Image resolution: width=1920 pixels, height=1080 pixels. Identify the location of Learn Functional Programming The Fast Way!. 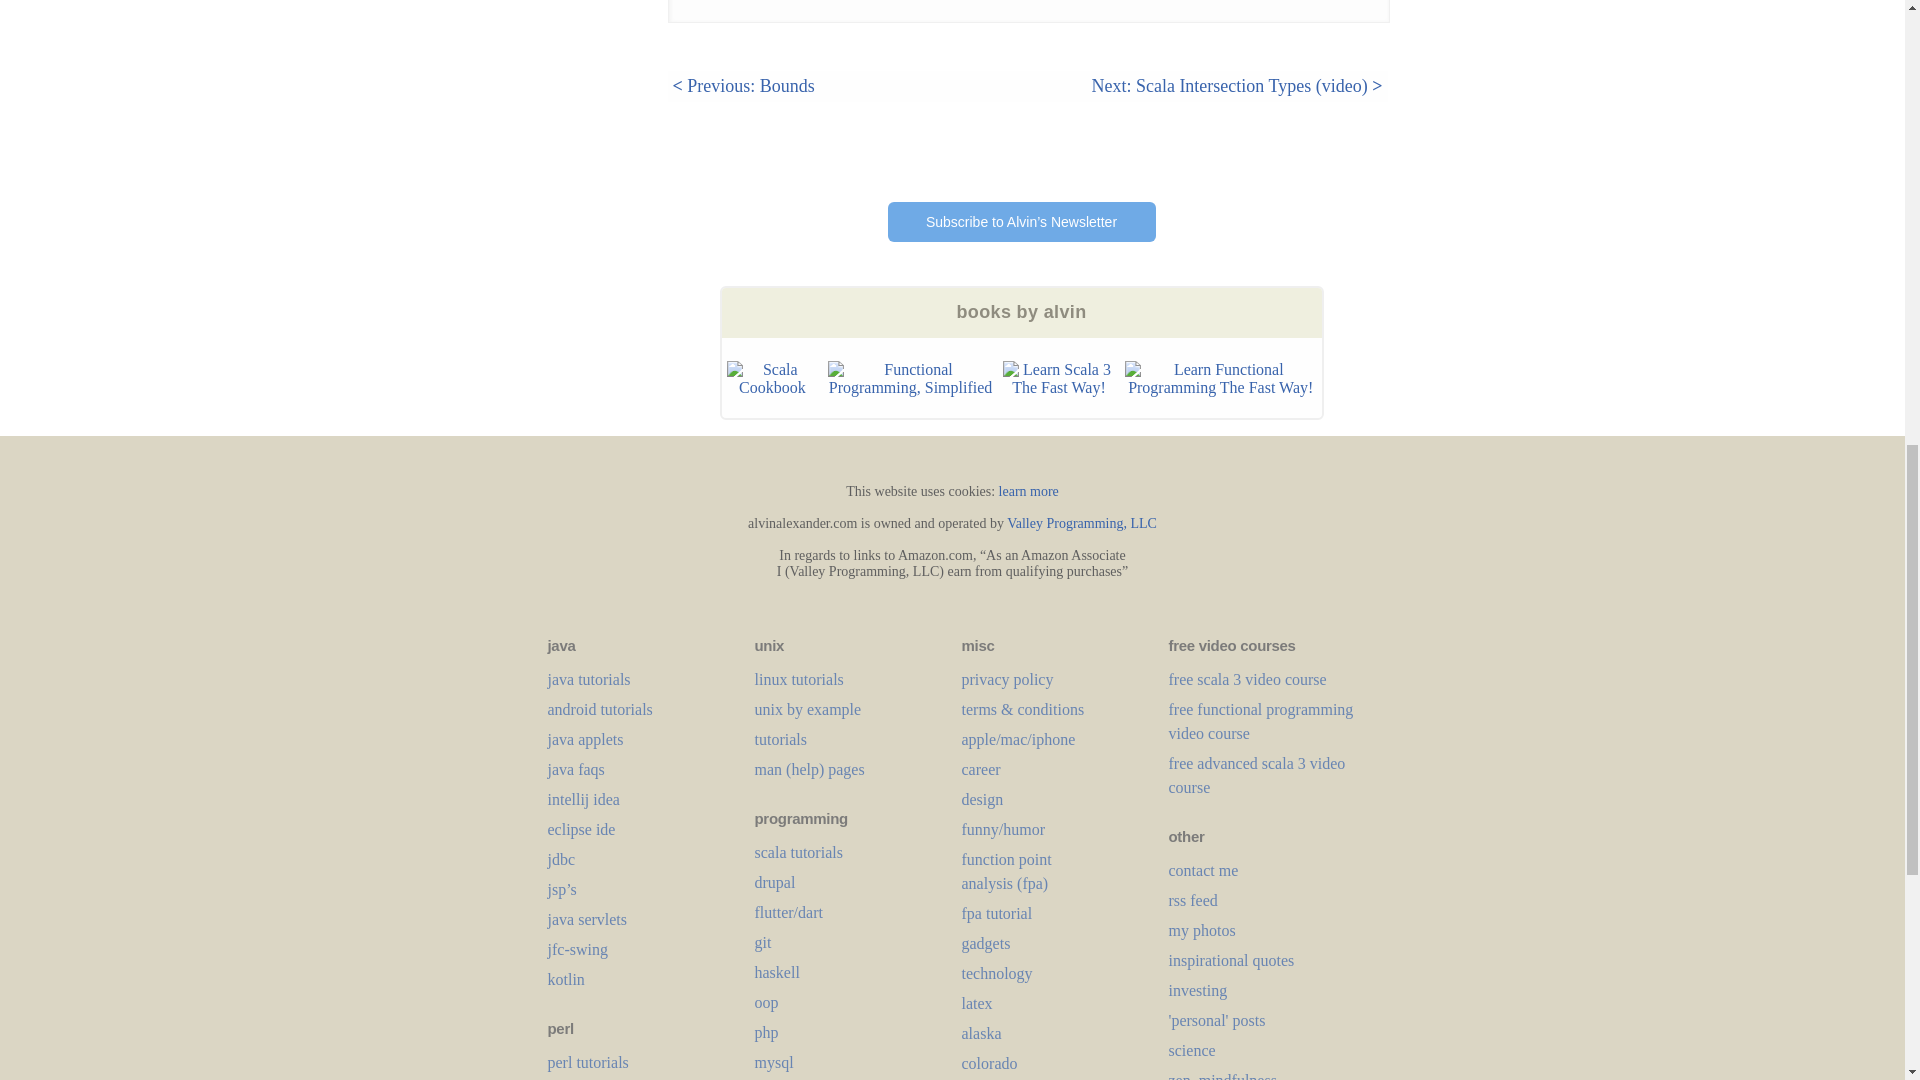
(1221, 378).